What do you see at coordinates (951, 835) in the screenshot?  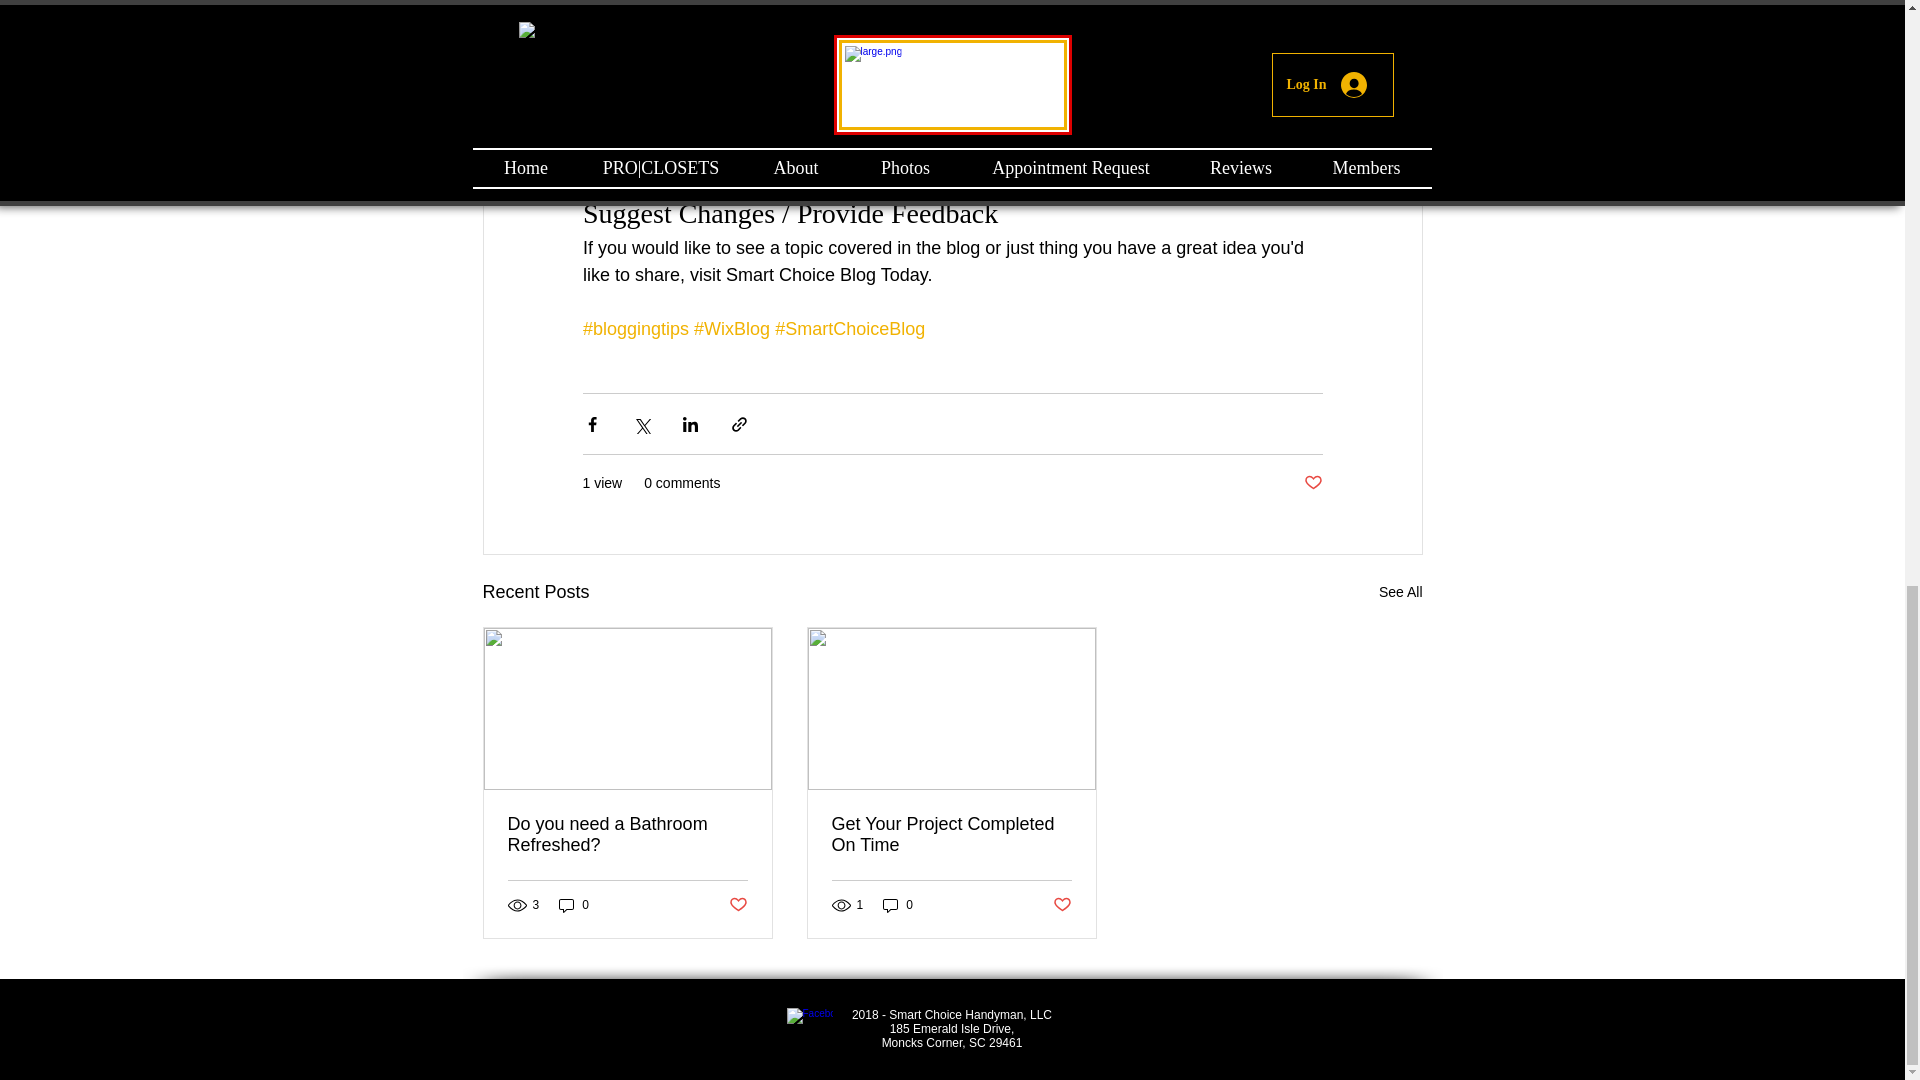 I see `Get Your Project Completed On Time` at bounding box center [951, 835].